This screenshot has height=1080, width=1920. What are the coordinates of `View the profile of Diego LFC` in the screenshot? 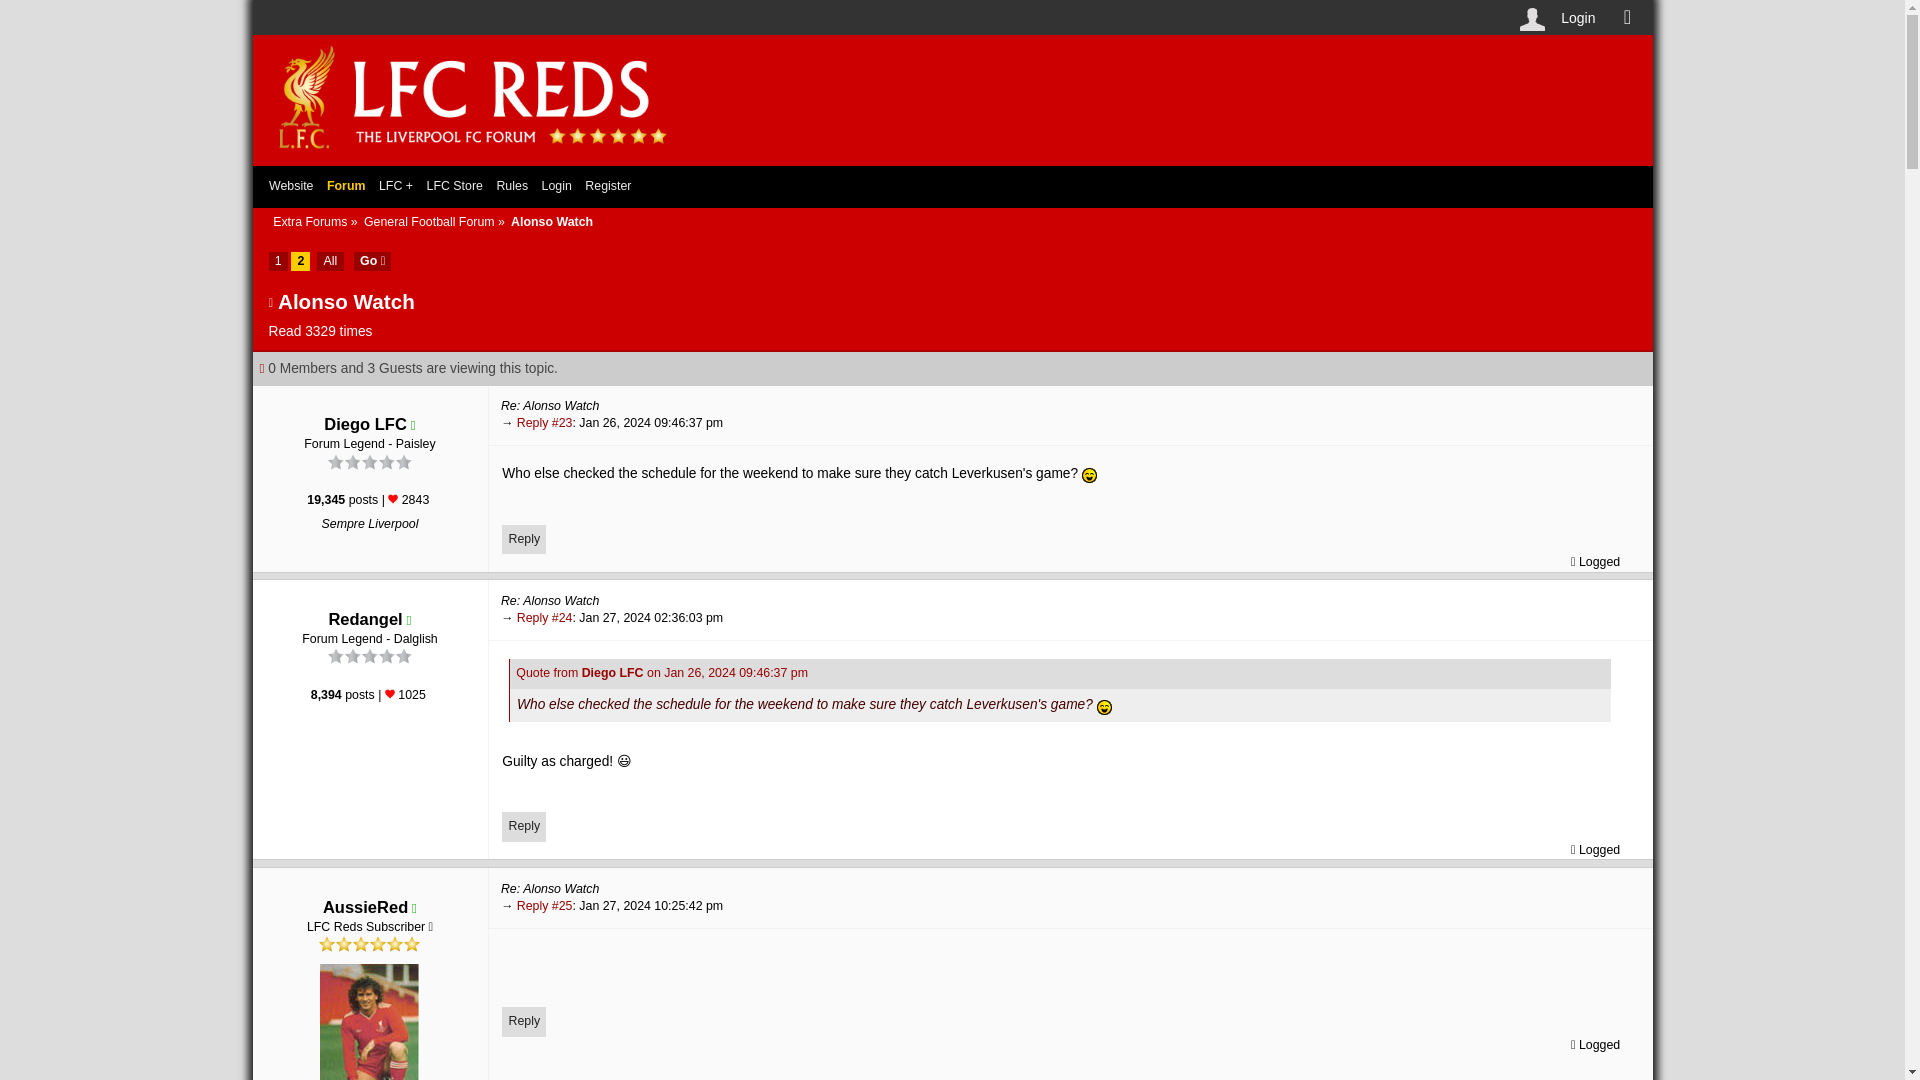 It's located at (366, 424).